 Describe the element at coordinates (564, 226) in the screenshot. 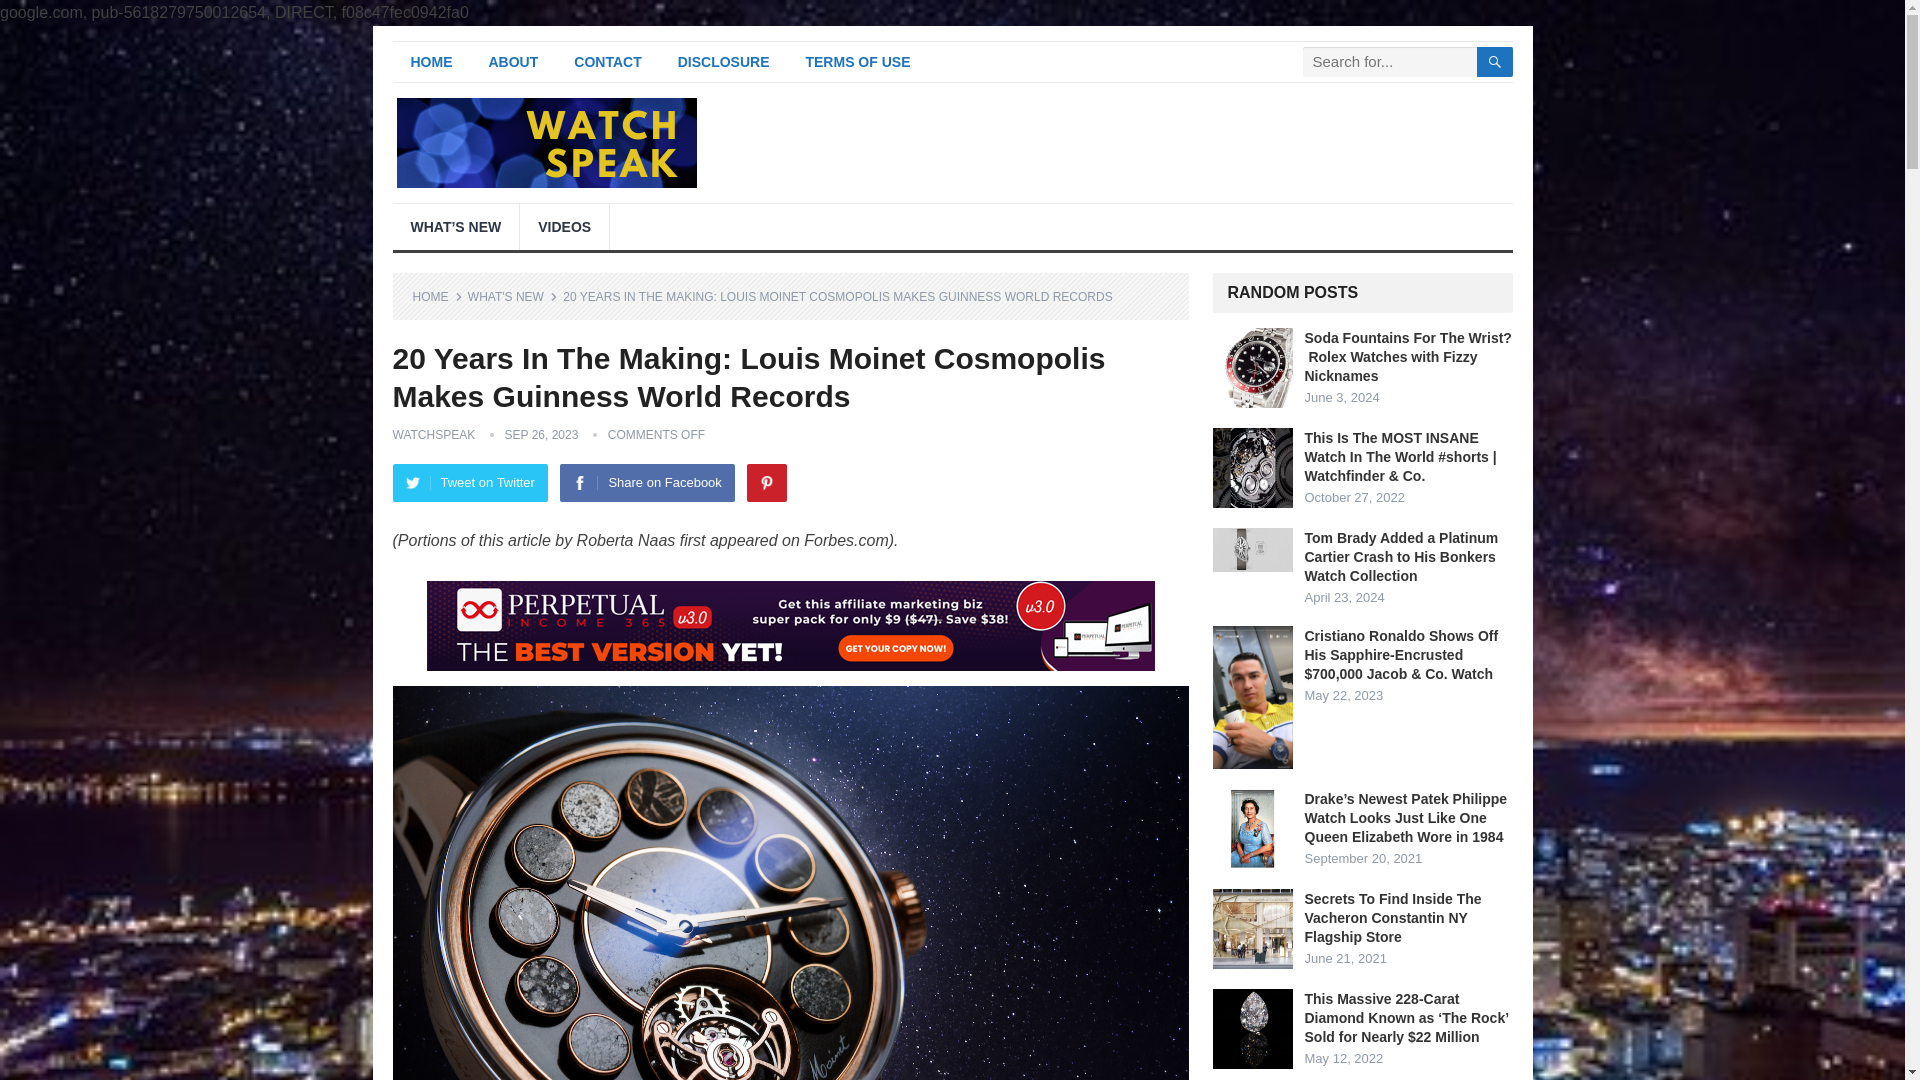

I see `VIDEOS` at that location.